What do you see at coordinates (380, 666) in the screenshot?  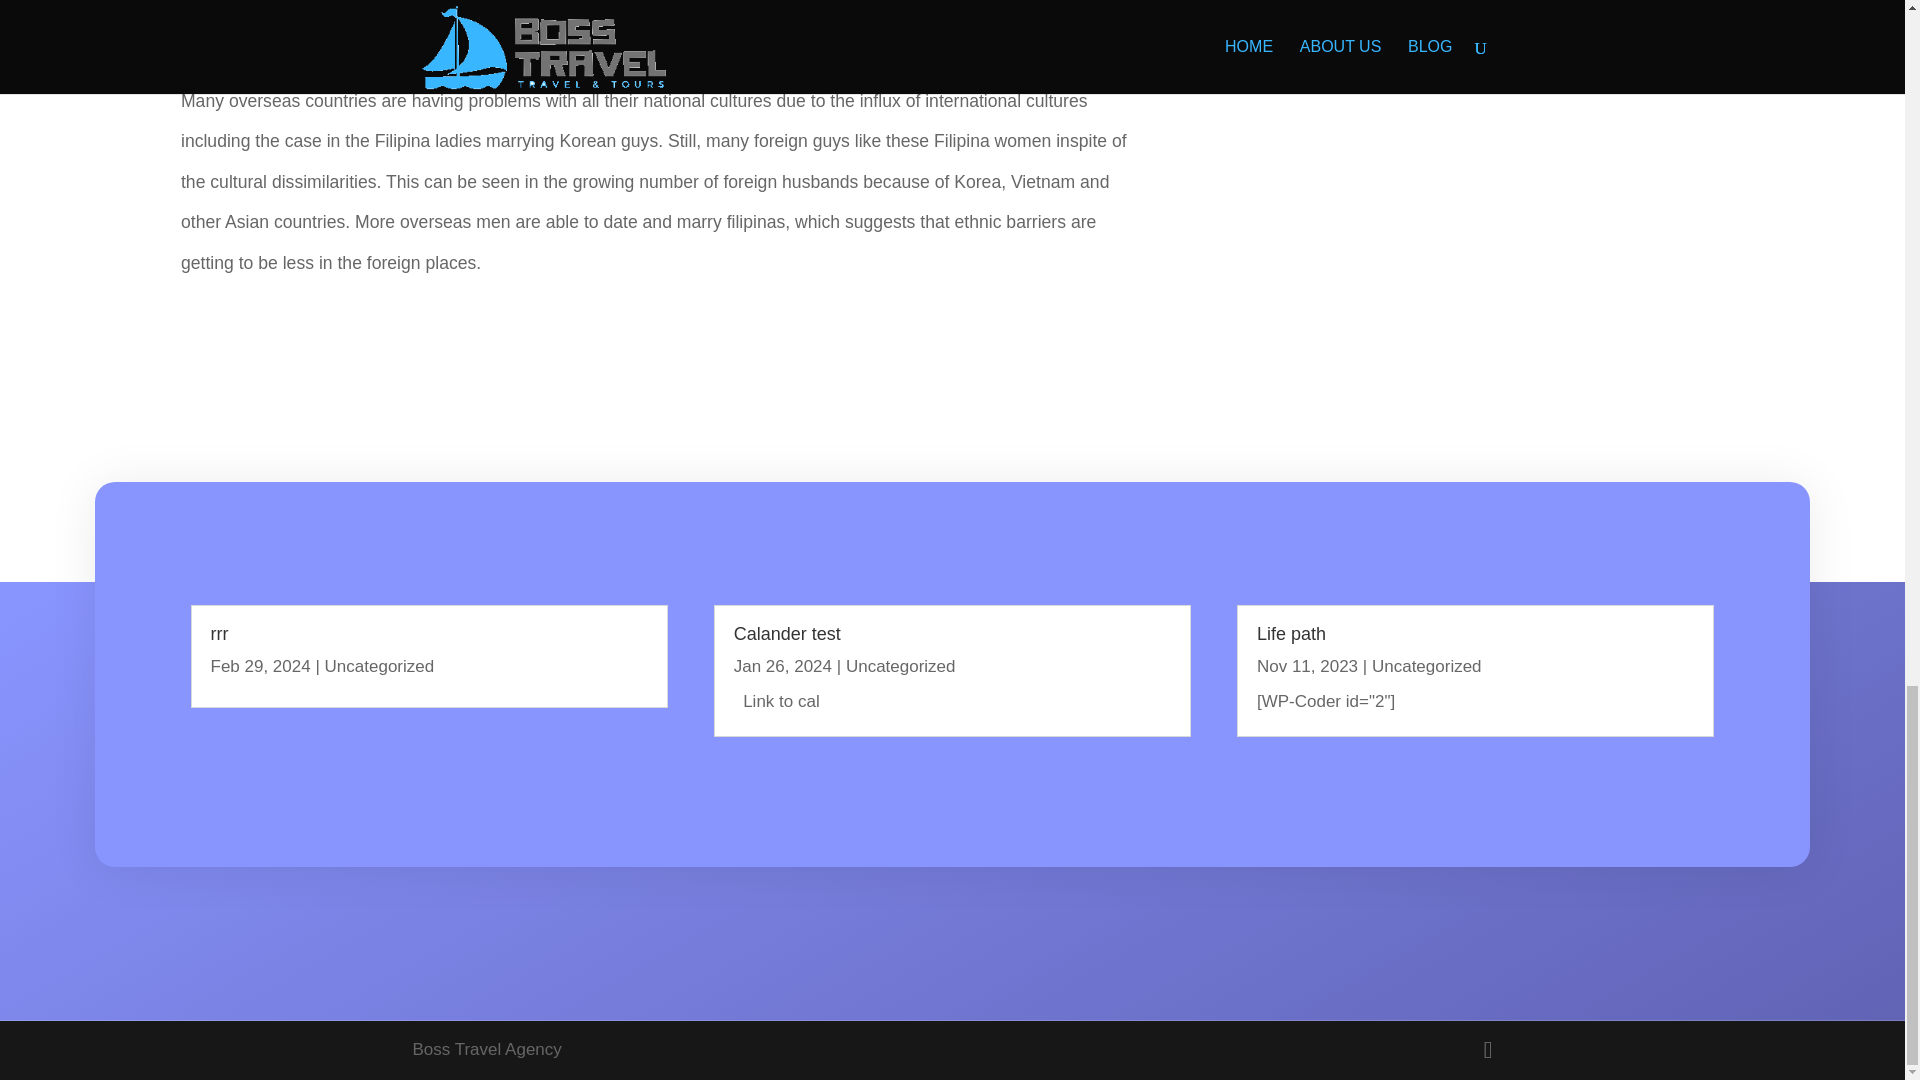 I see `Uncategorized` at bounding box center [380, 666].